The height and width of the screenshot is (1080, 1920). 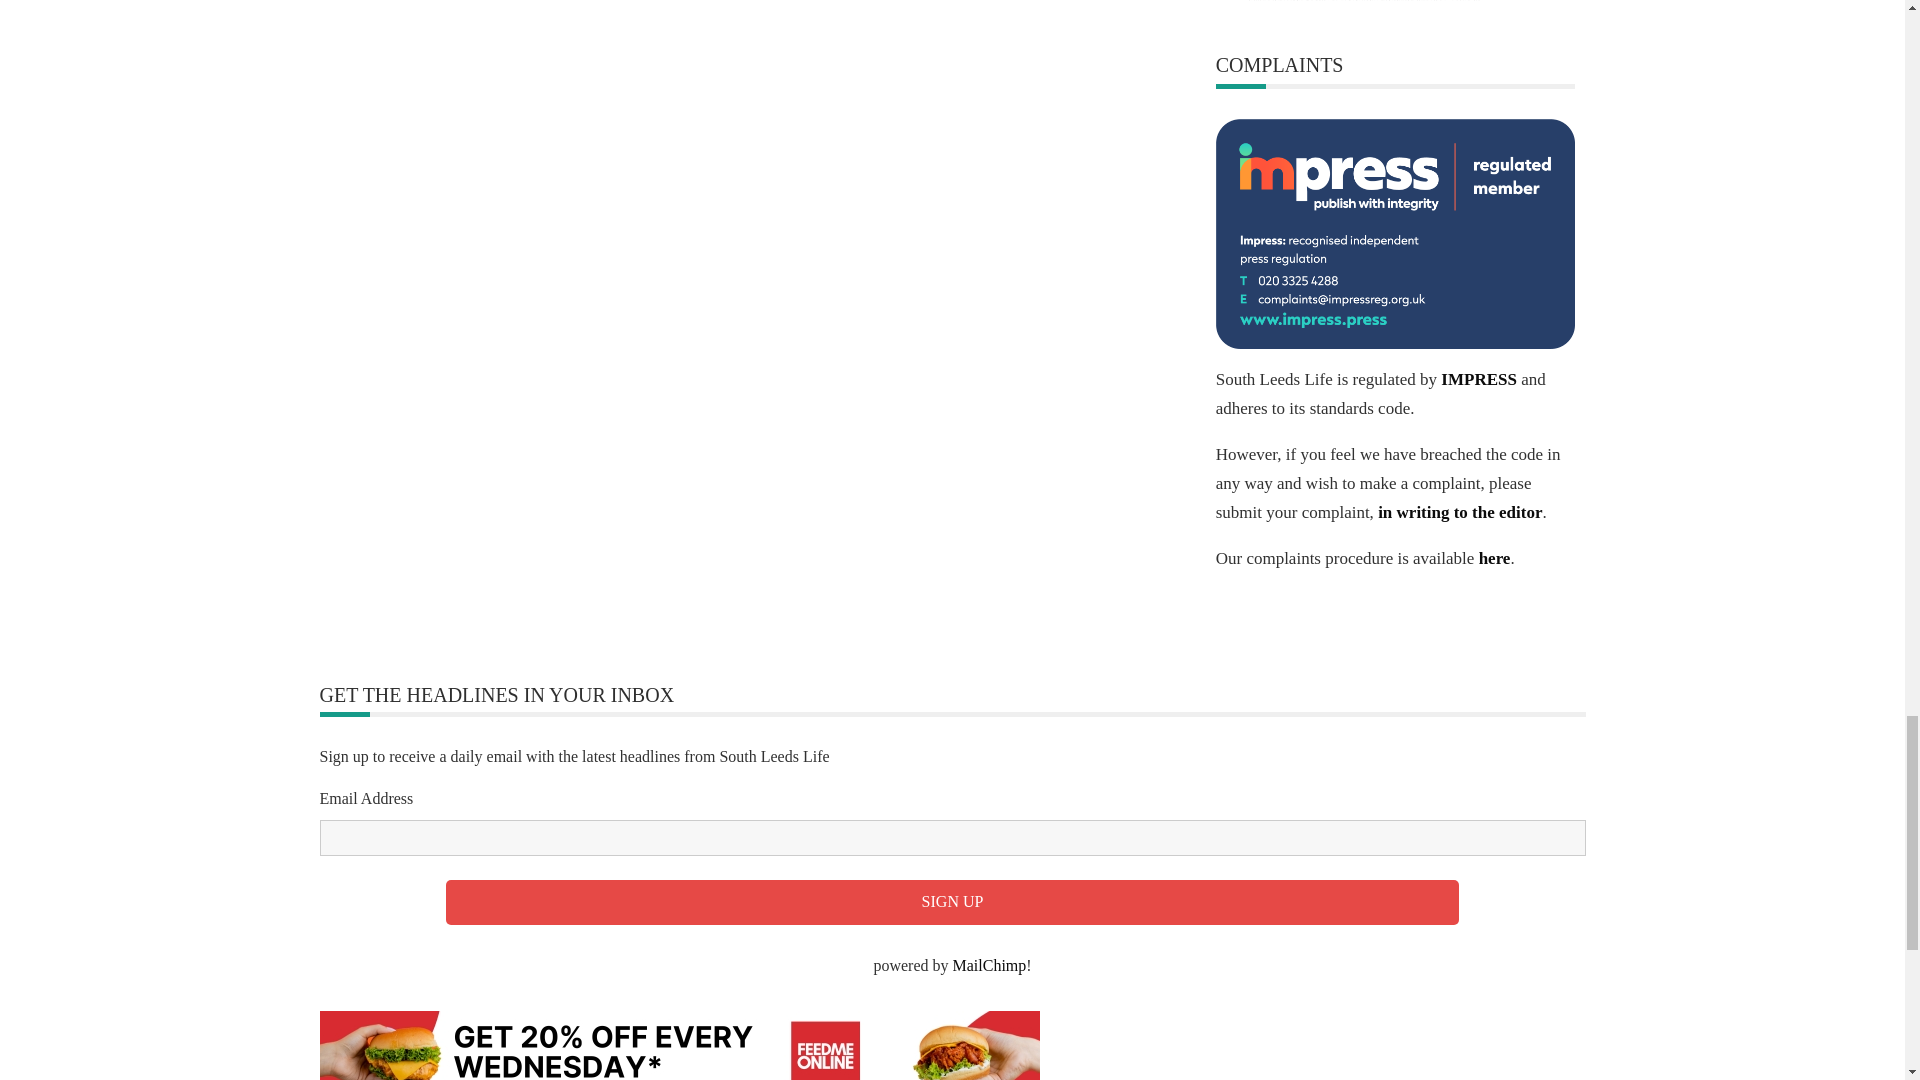 What do you see at coordinates (952, 902) in the screenshot?
I see `Sign up` at bounding box center [952, 902].